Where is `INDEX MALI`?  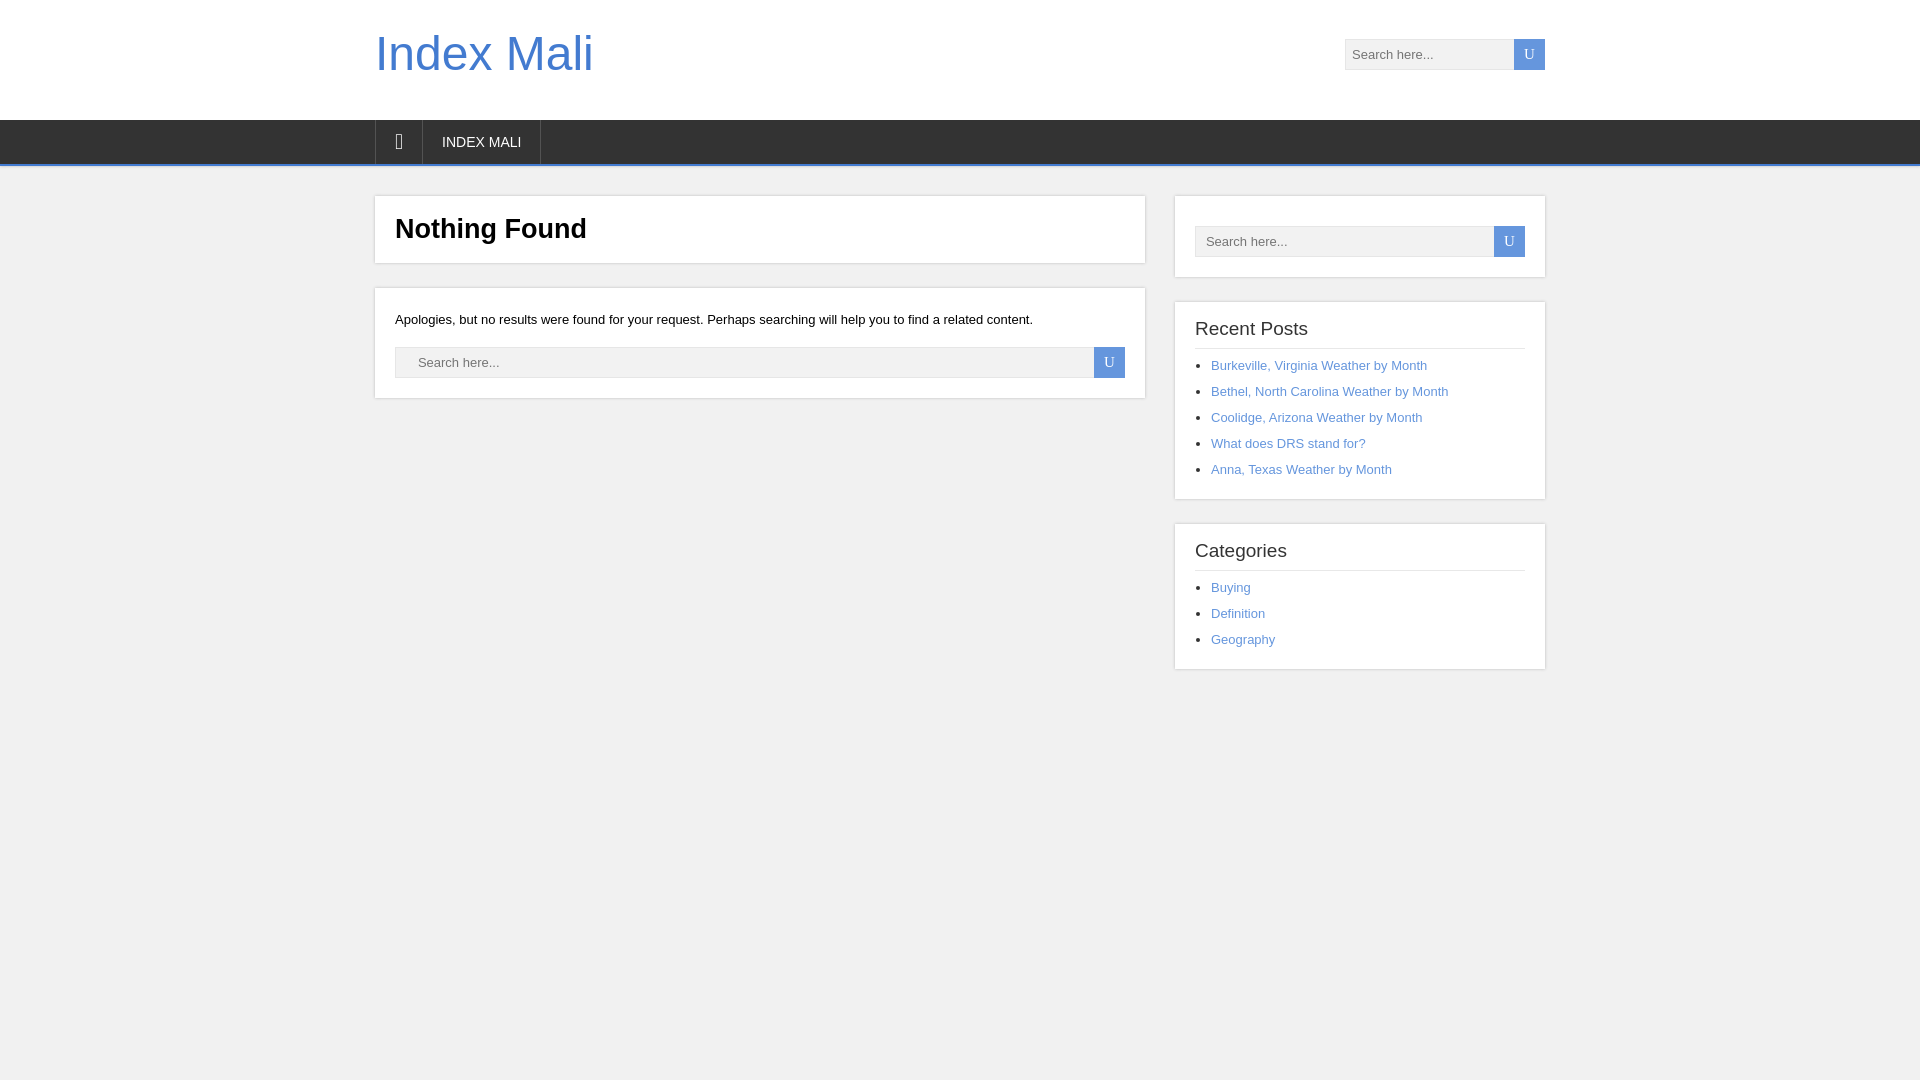 INDEX MALI is located at coordinates (482, 142).